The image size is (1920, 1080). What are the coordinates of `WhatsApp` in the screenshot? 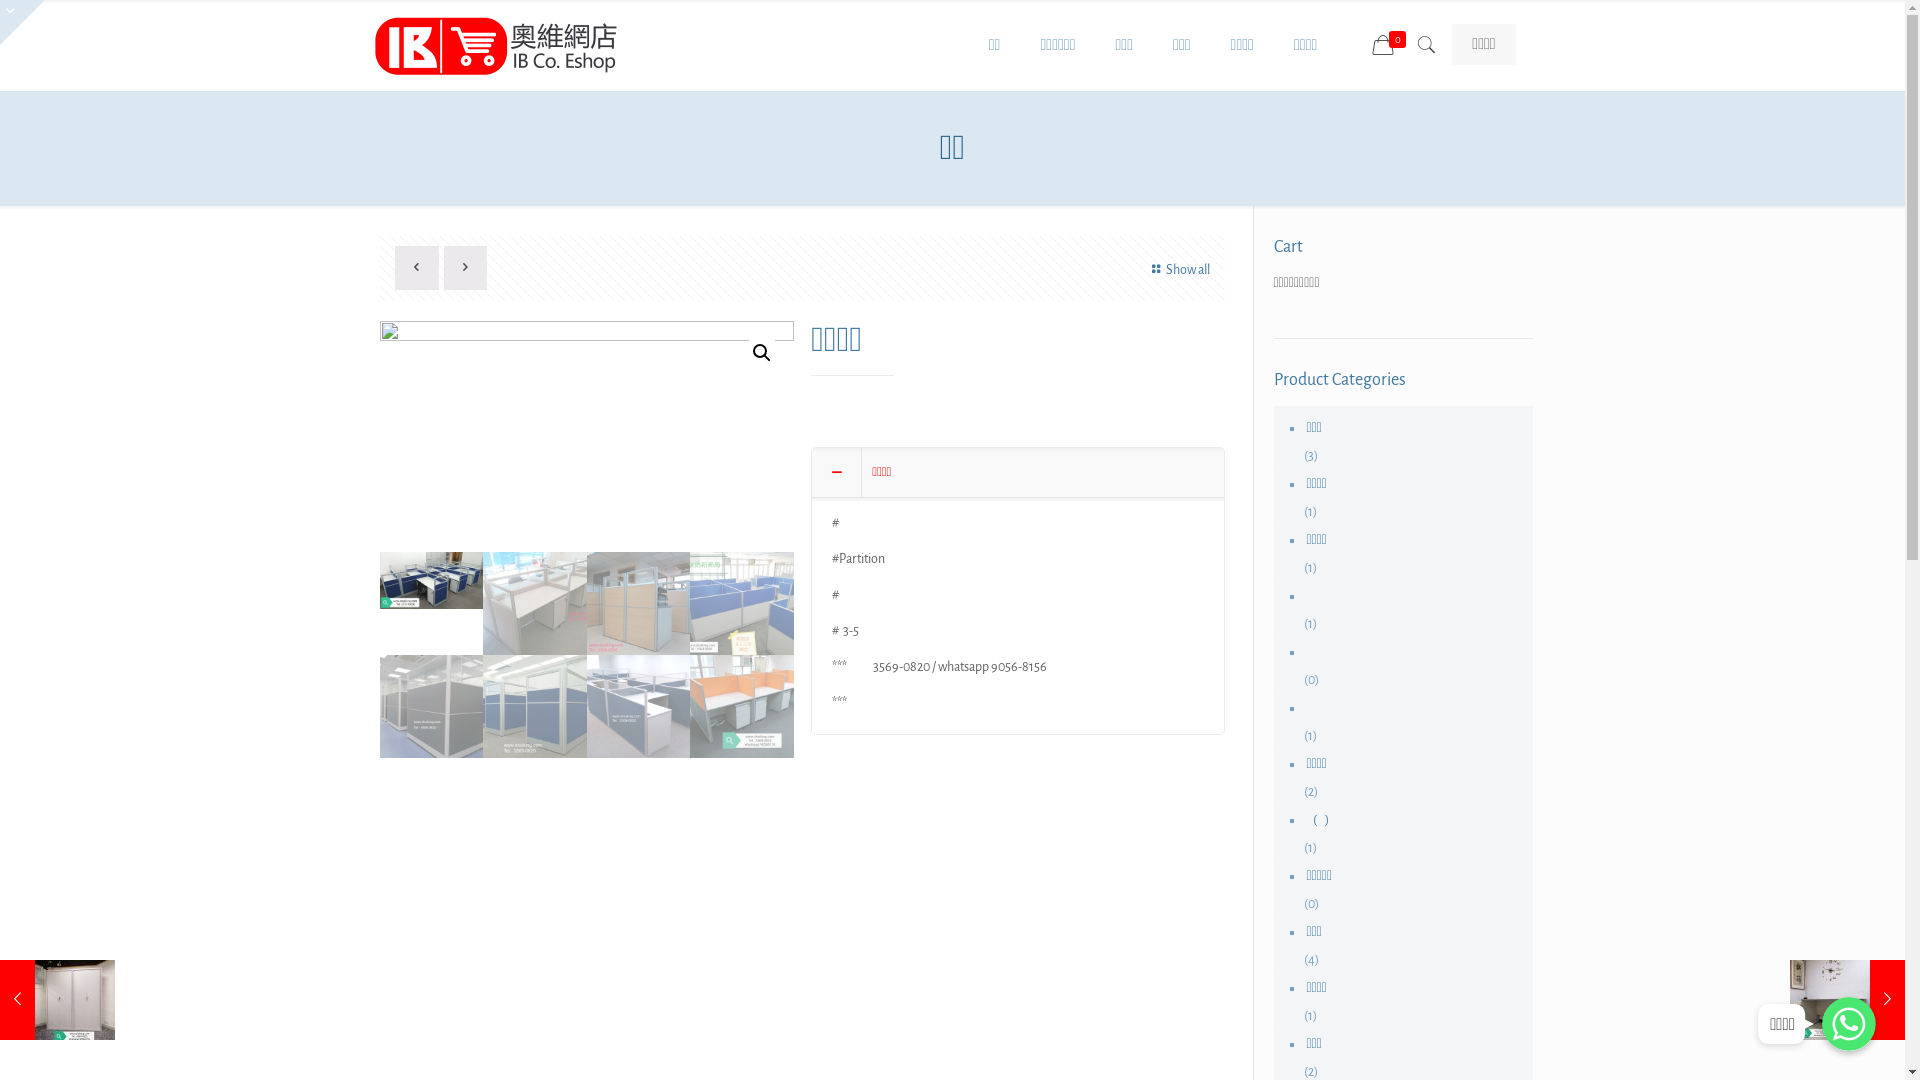 It's located at (1849, 1024).